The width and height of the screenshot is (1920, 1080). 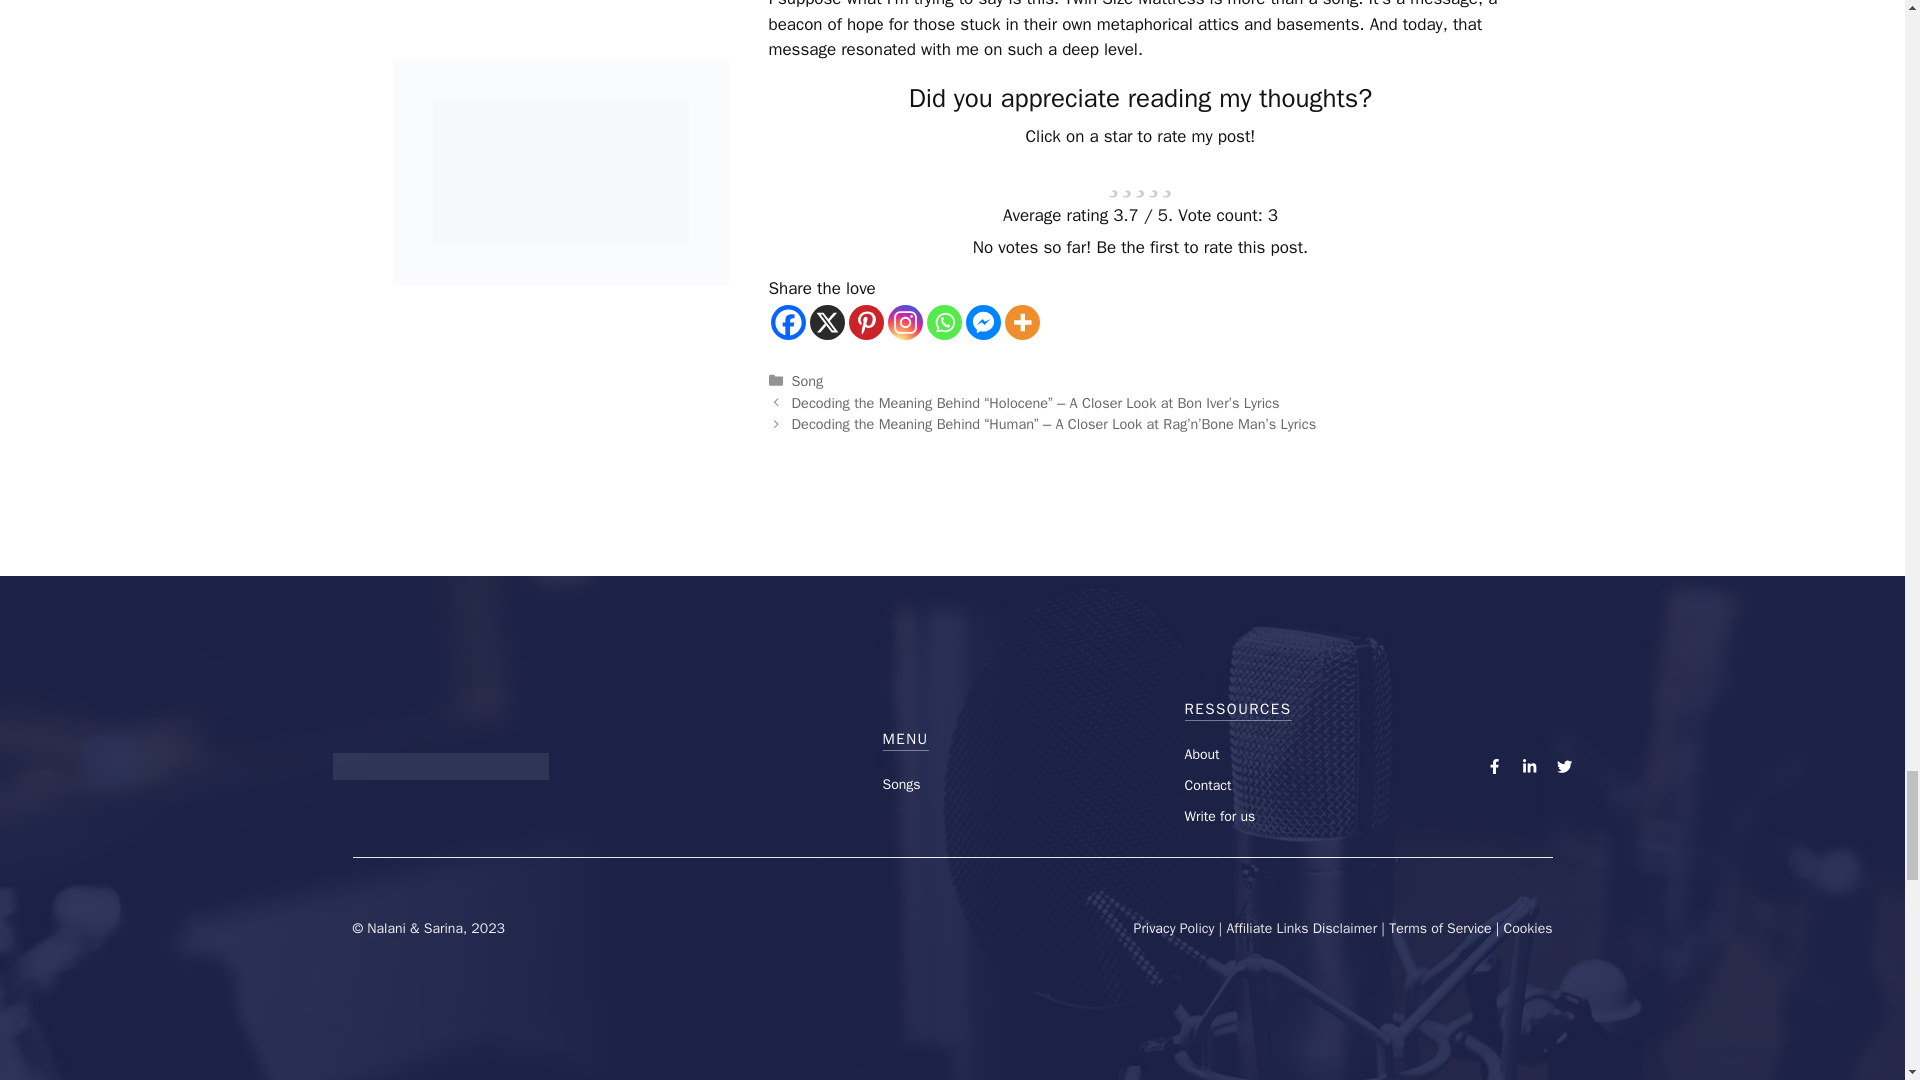 What do you see at coordinates (866, 322) in the screenshot?
I see `Pinterest` at bounding box center [866, 322].